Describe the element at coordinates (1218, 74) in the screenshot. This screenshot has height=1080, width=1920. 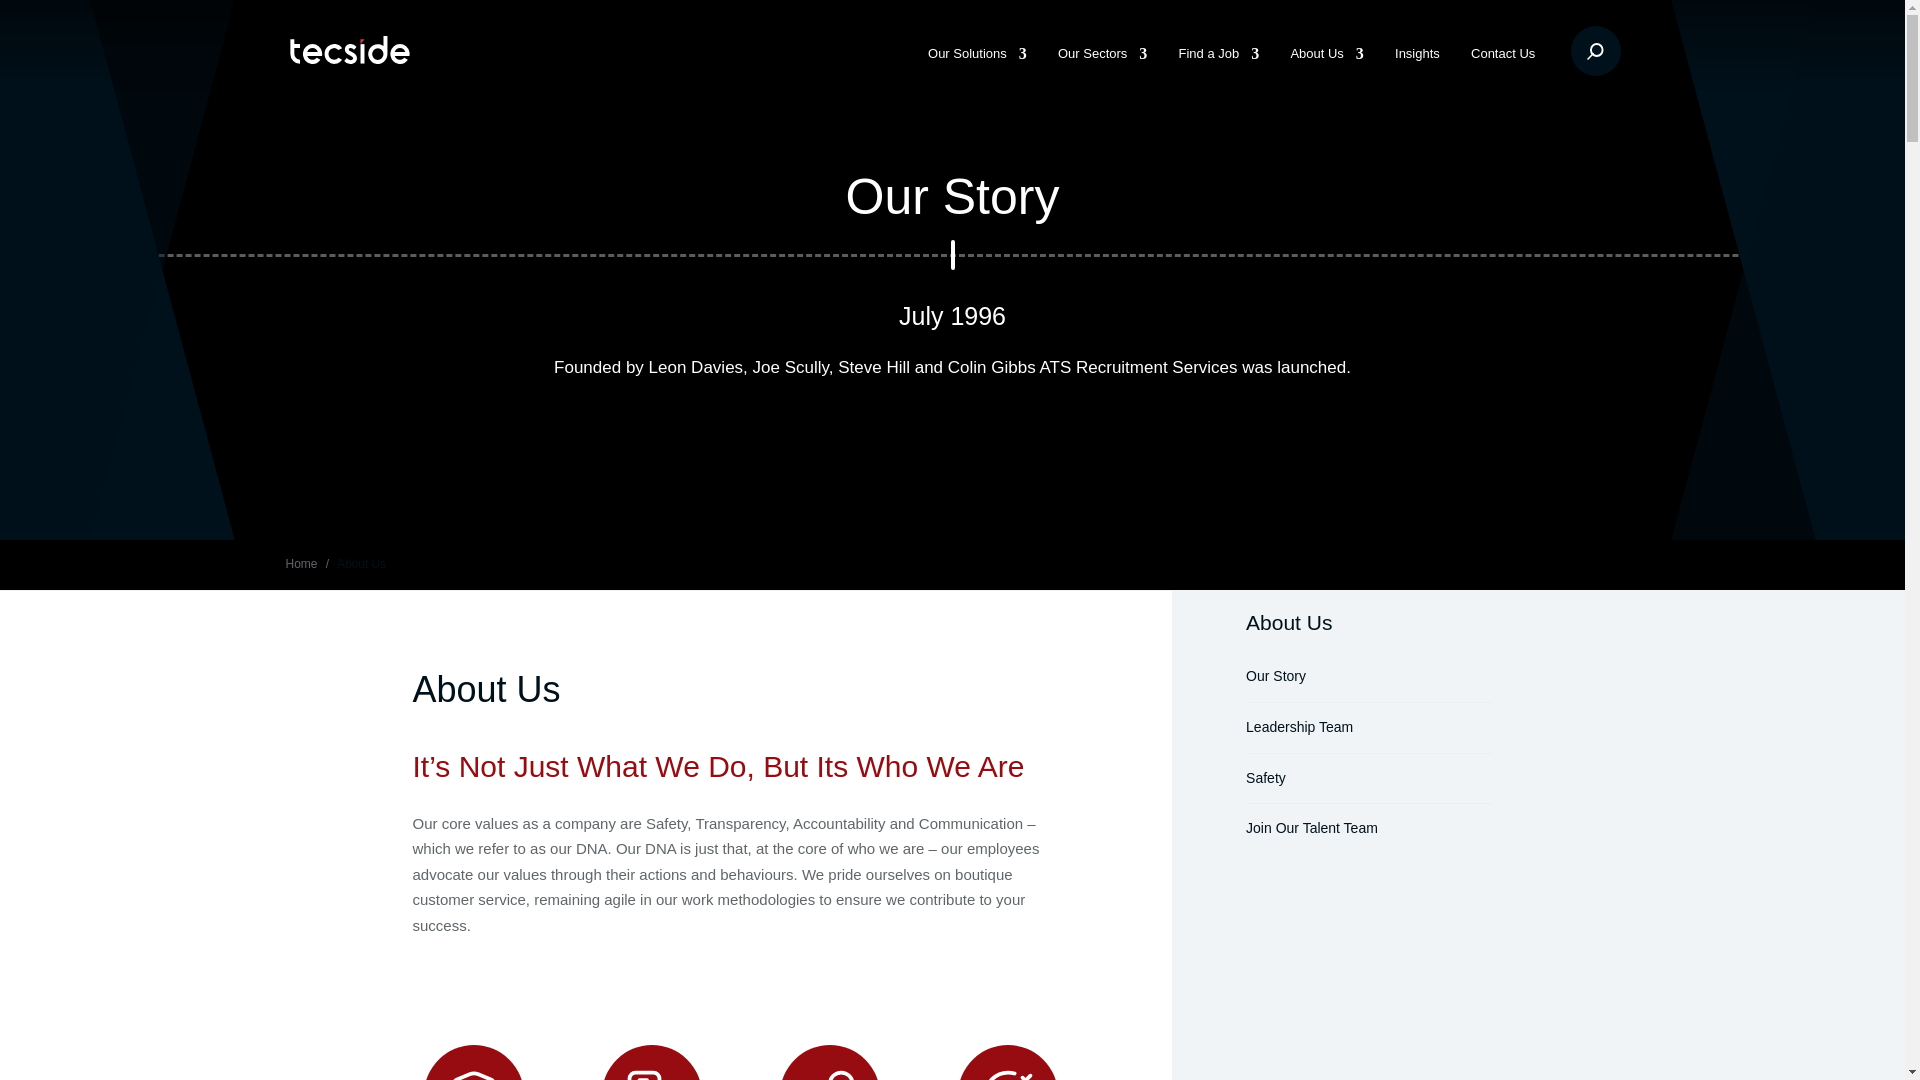
I see `Find a Job` at that location.